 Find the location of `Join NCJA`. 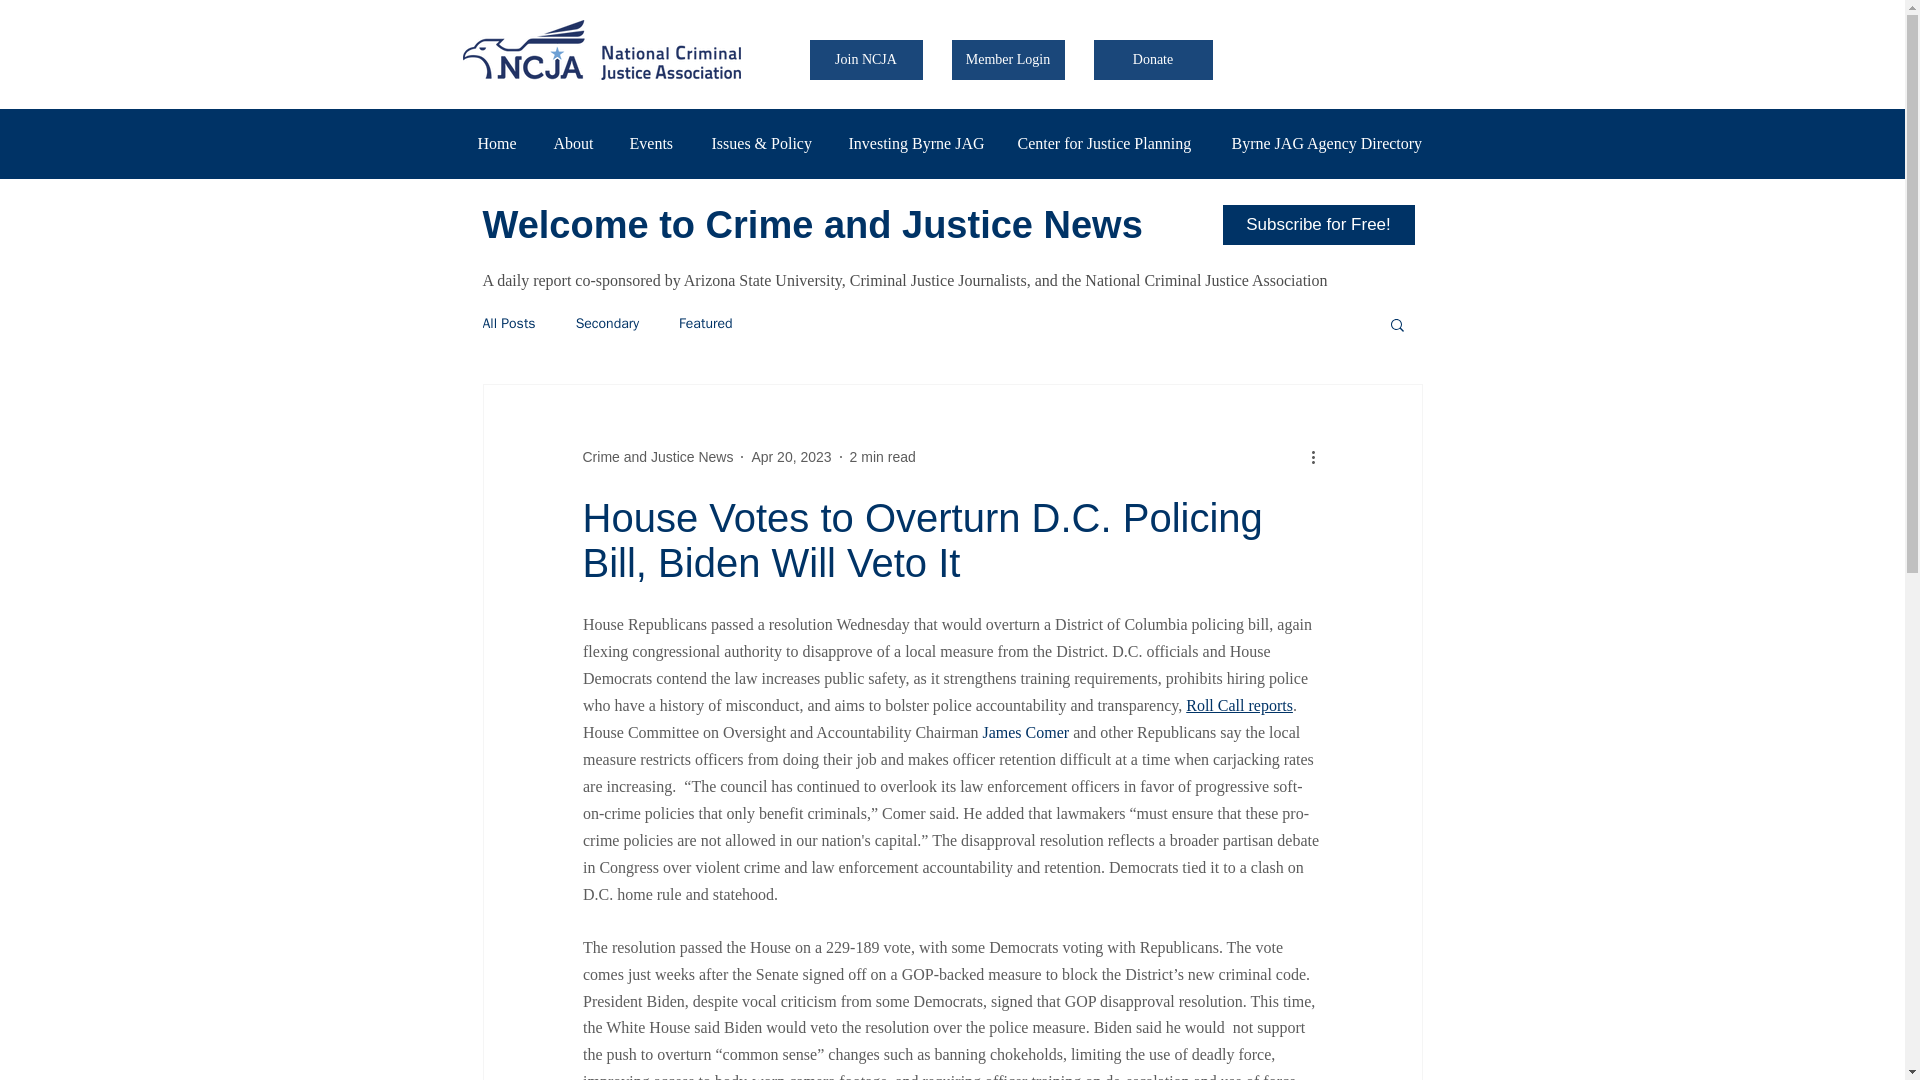

Join NCJA is located at coordinates (866, 59).